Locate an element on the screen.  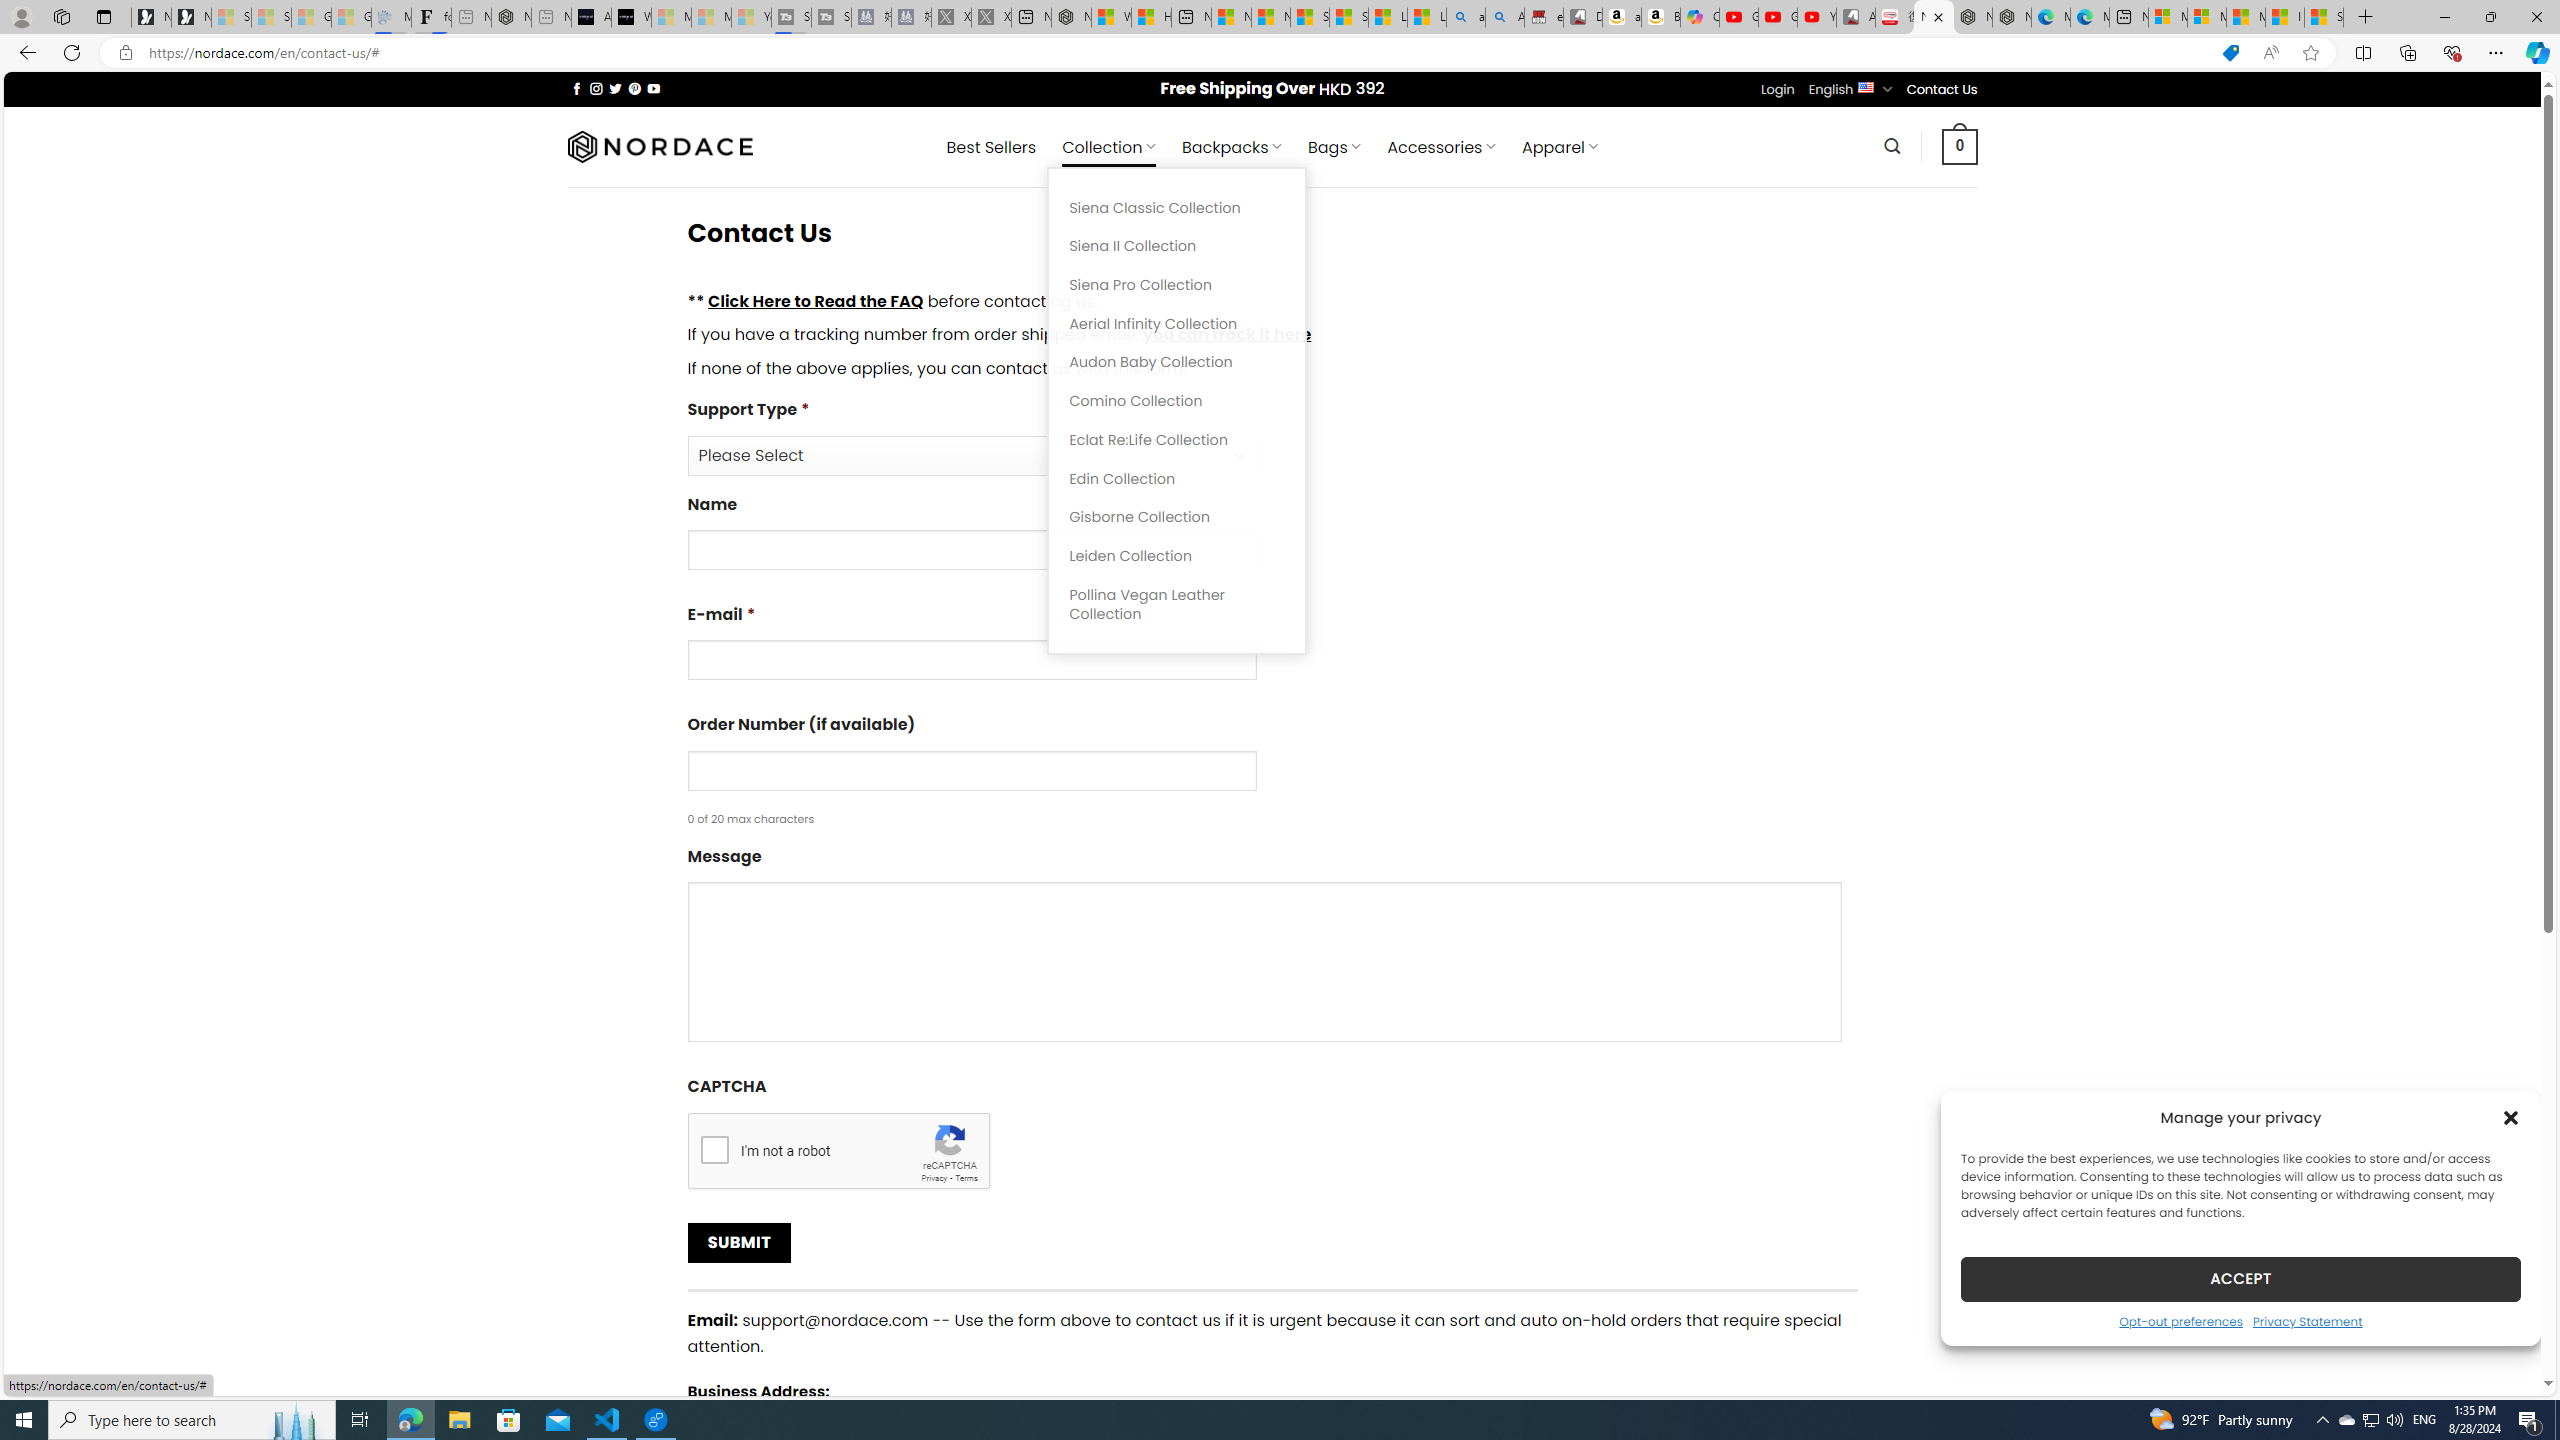
Terms is located at coordinates (966, 1177).